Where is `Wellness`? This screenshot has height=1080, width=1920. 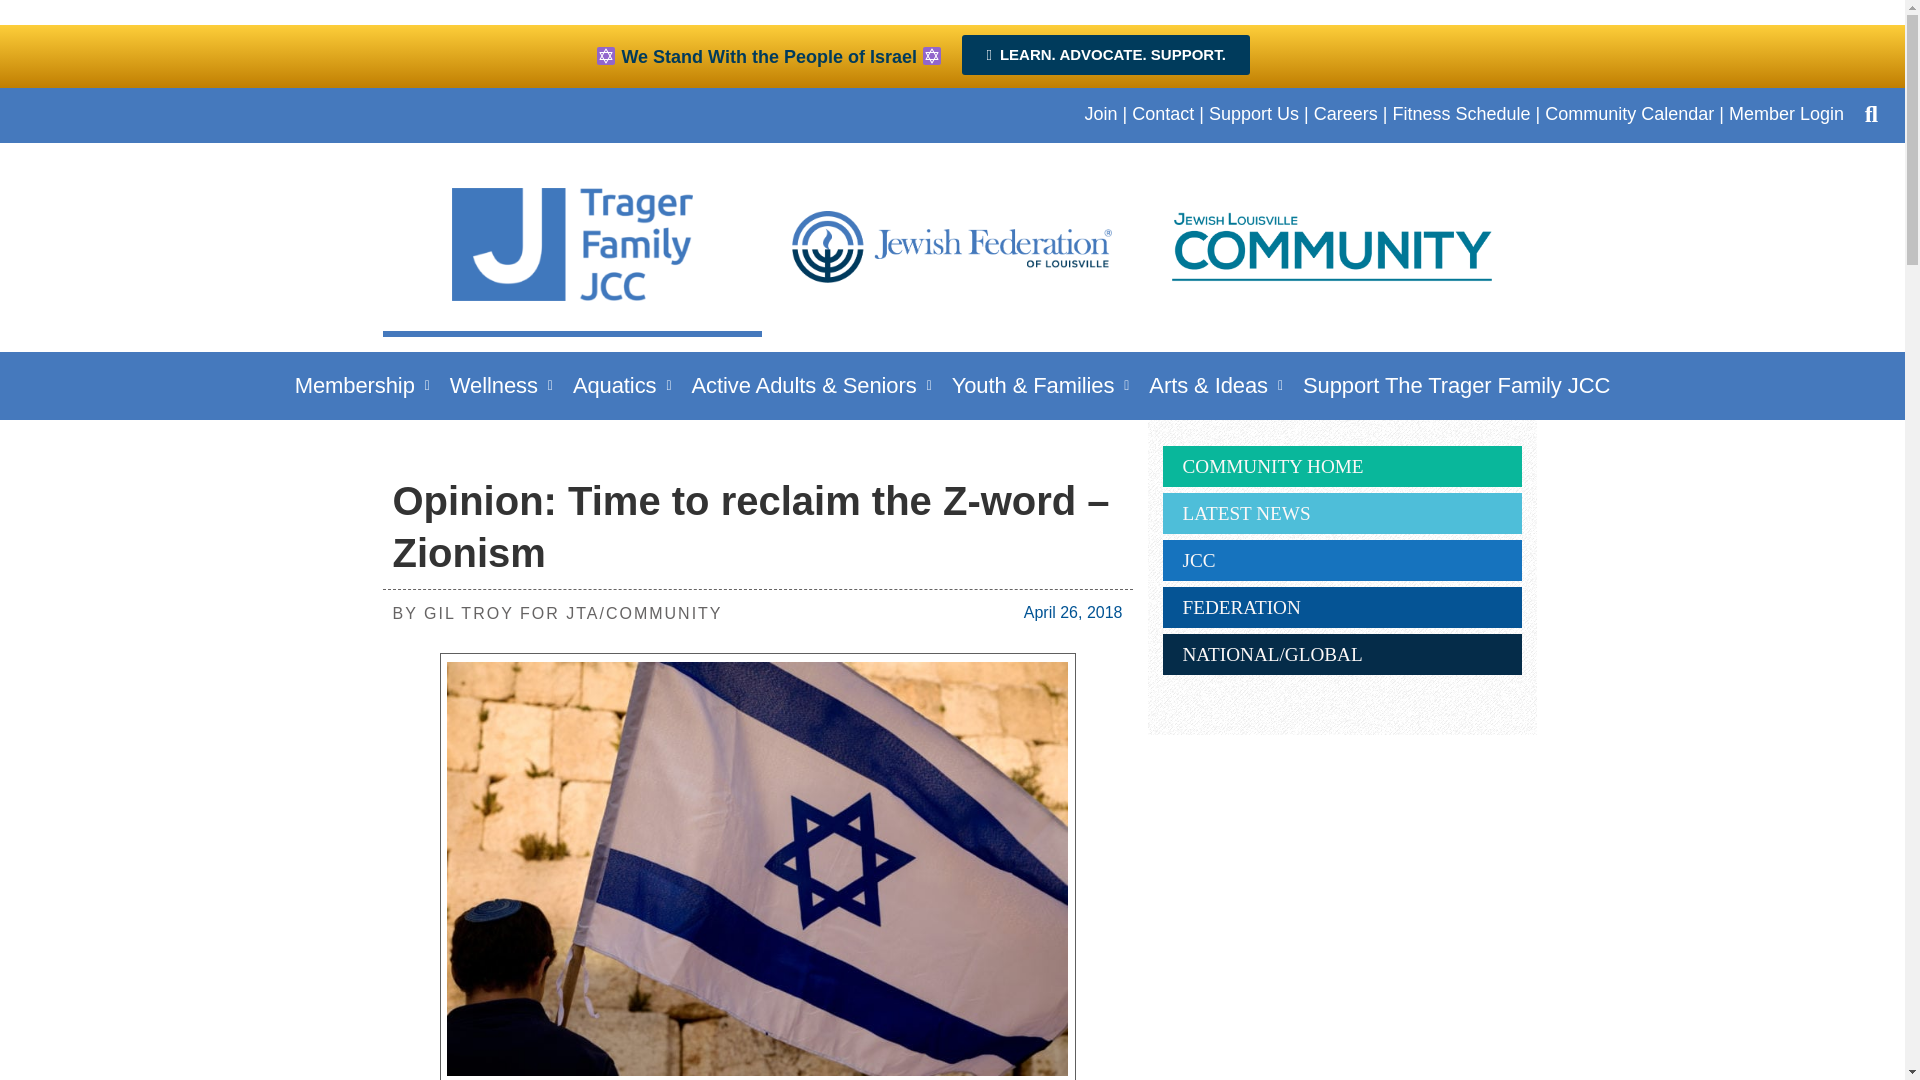
Wellness is located at coordinates (500, 385).